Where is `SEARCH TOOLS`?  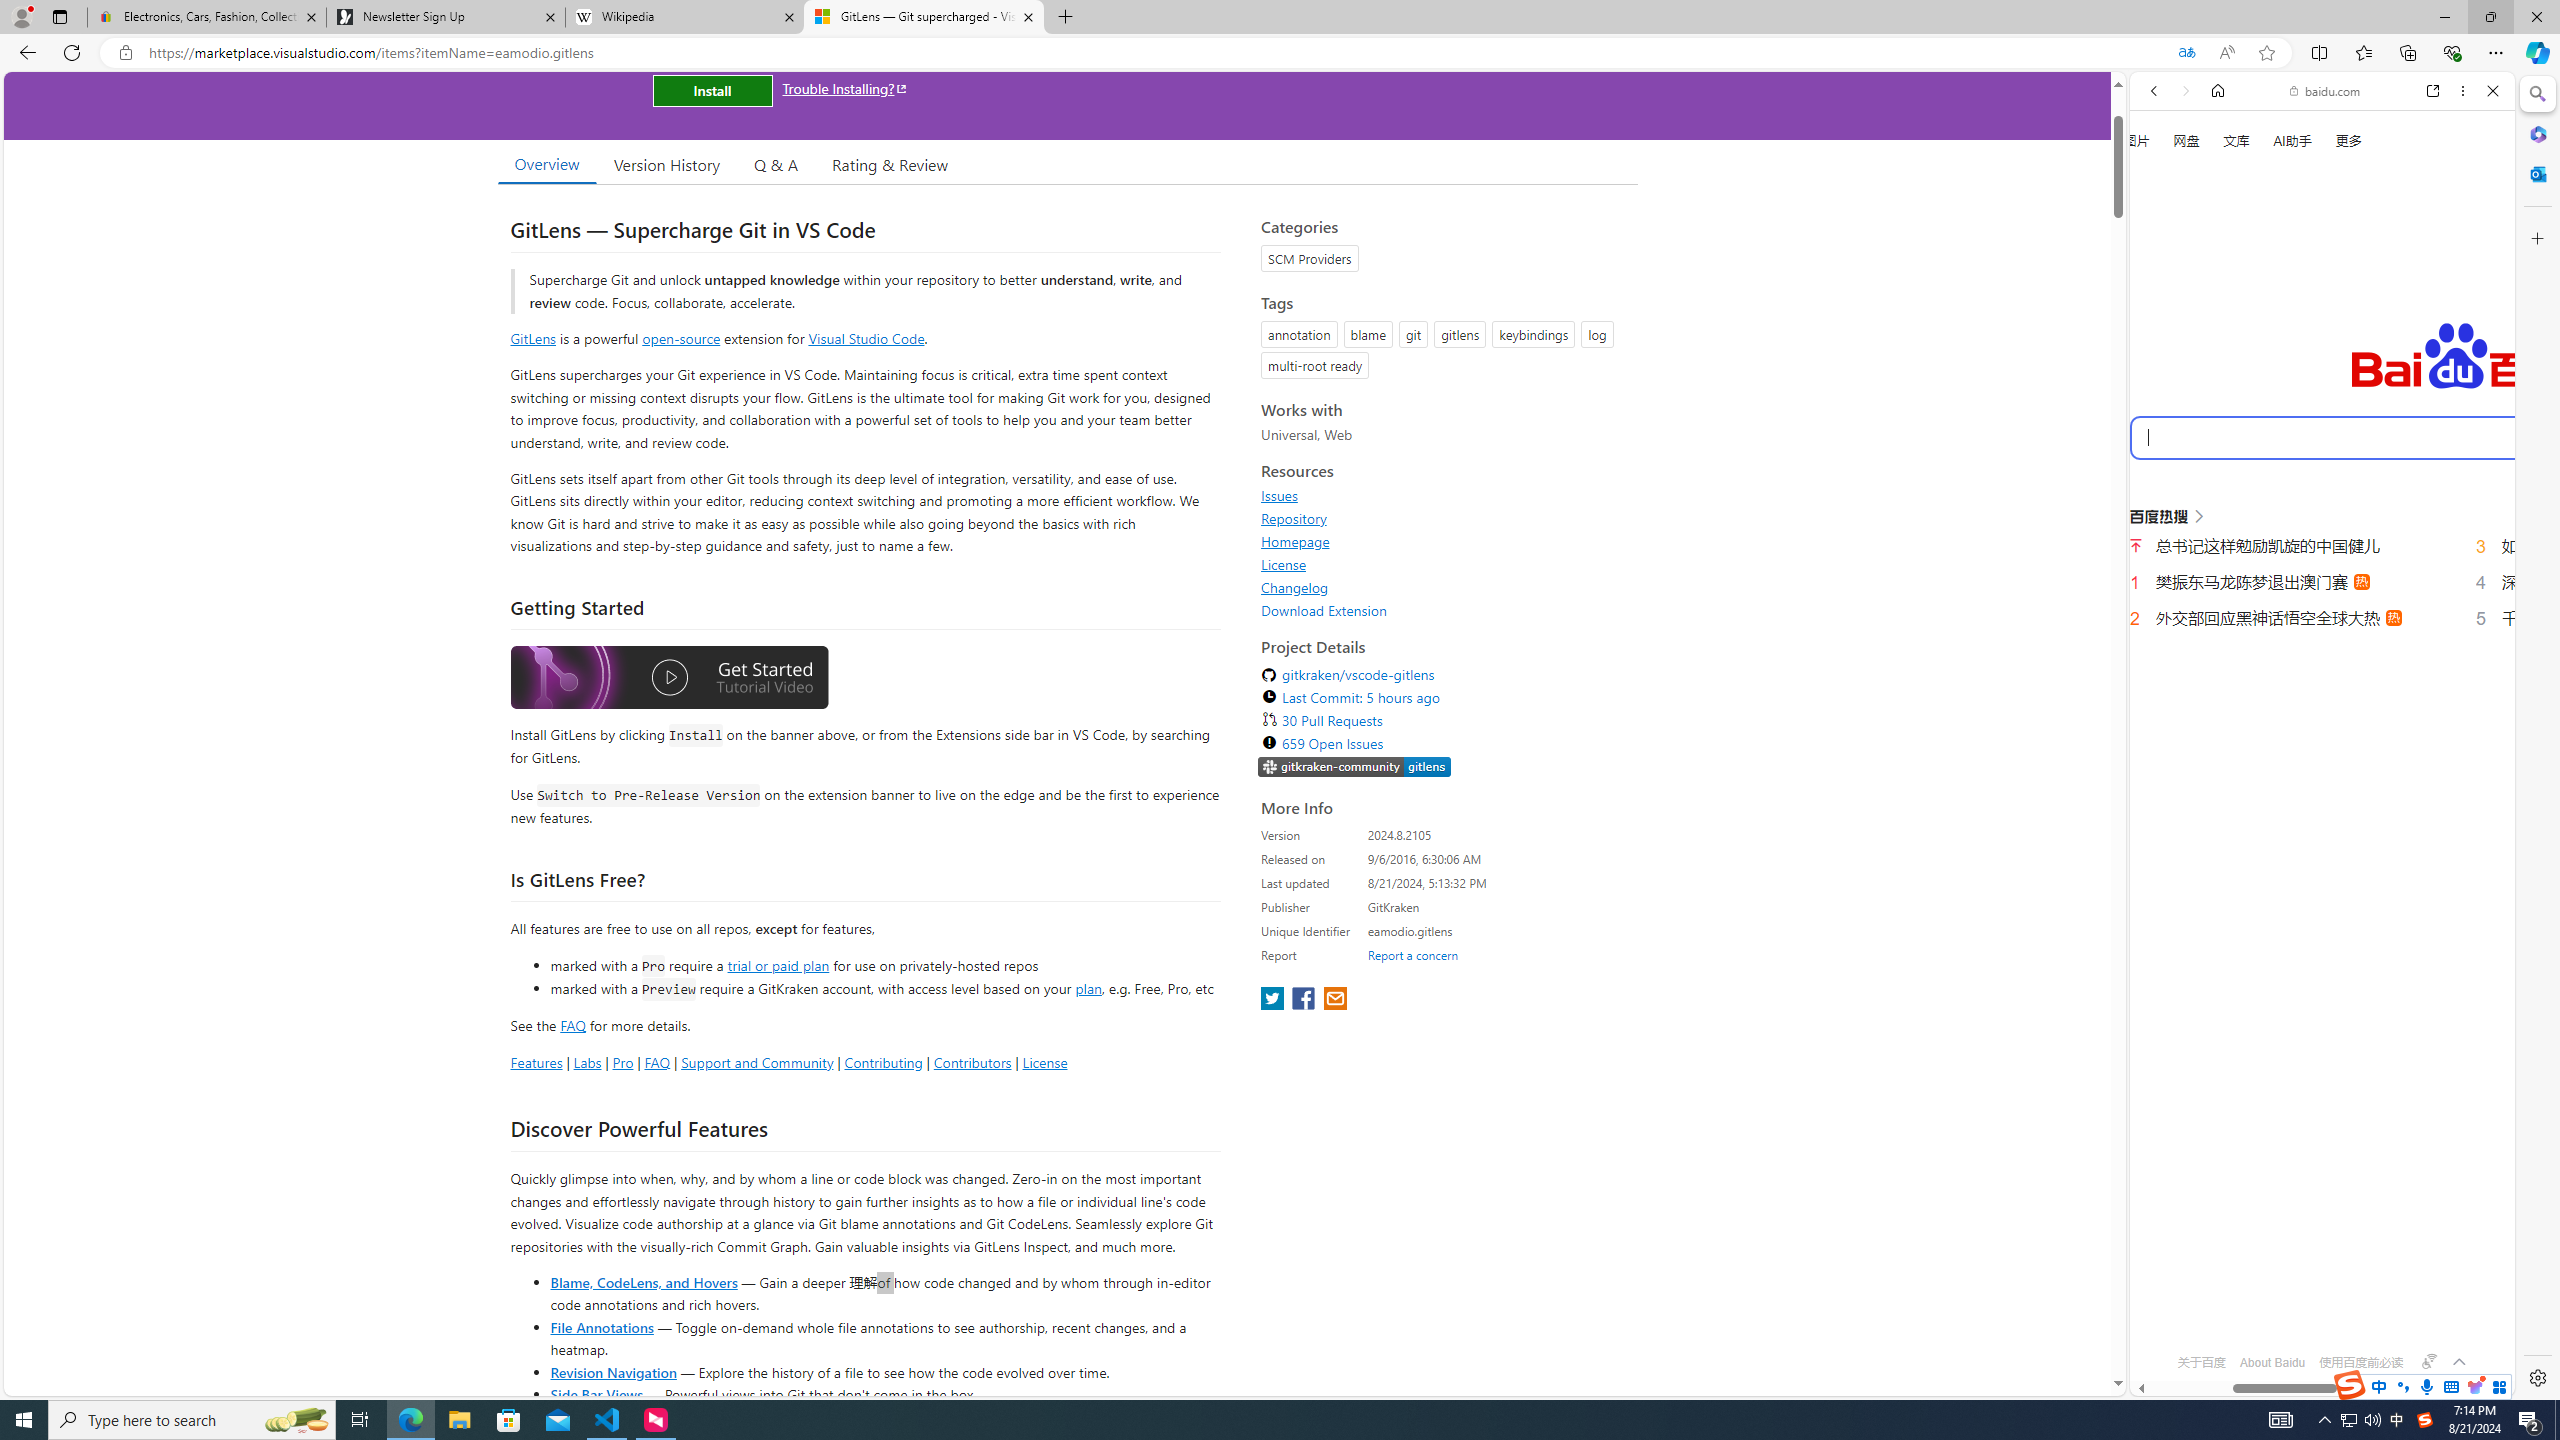 SEARCH TOOLS is located at coordinates (2374, 339).